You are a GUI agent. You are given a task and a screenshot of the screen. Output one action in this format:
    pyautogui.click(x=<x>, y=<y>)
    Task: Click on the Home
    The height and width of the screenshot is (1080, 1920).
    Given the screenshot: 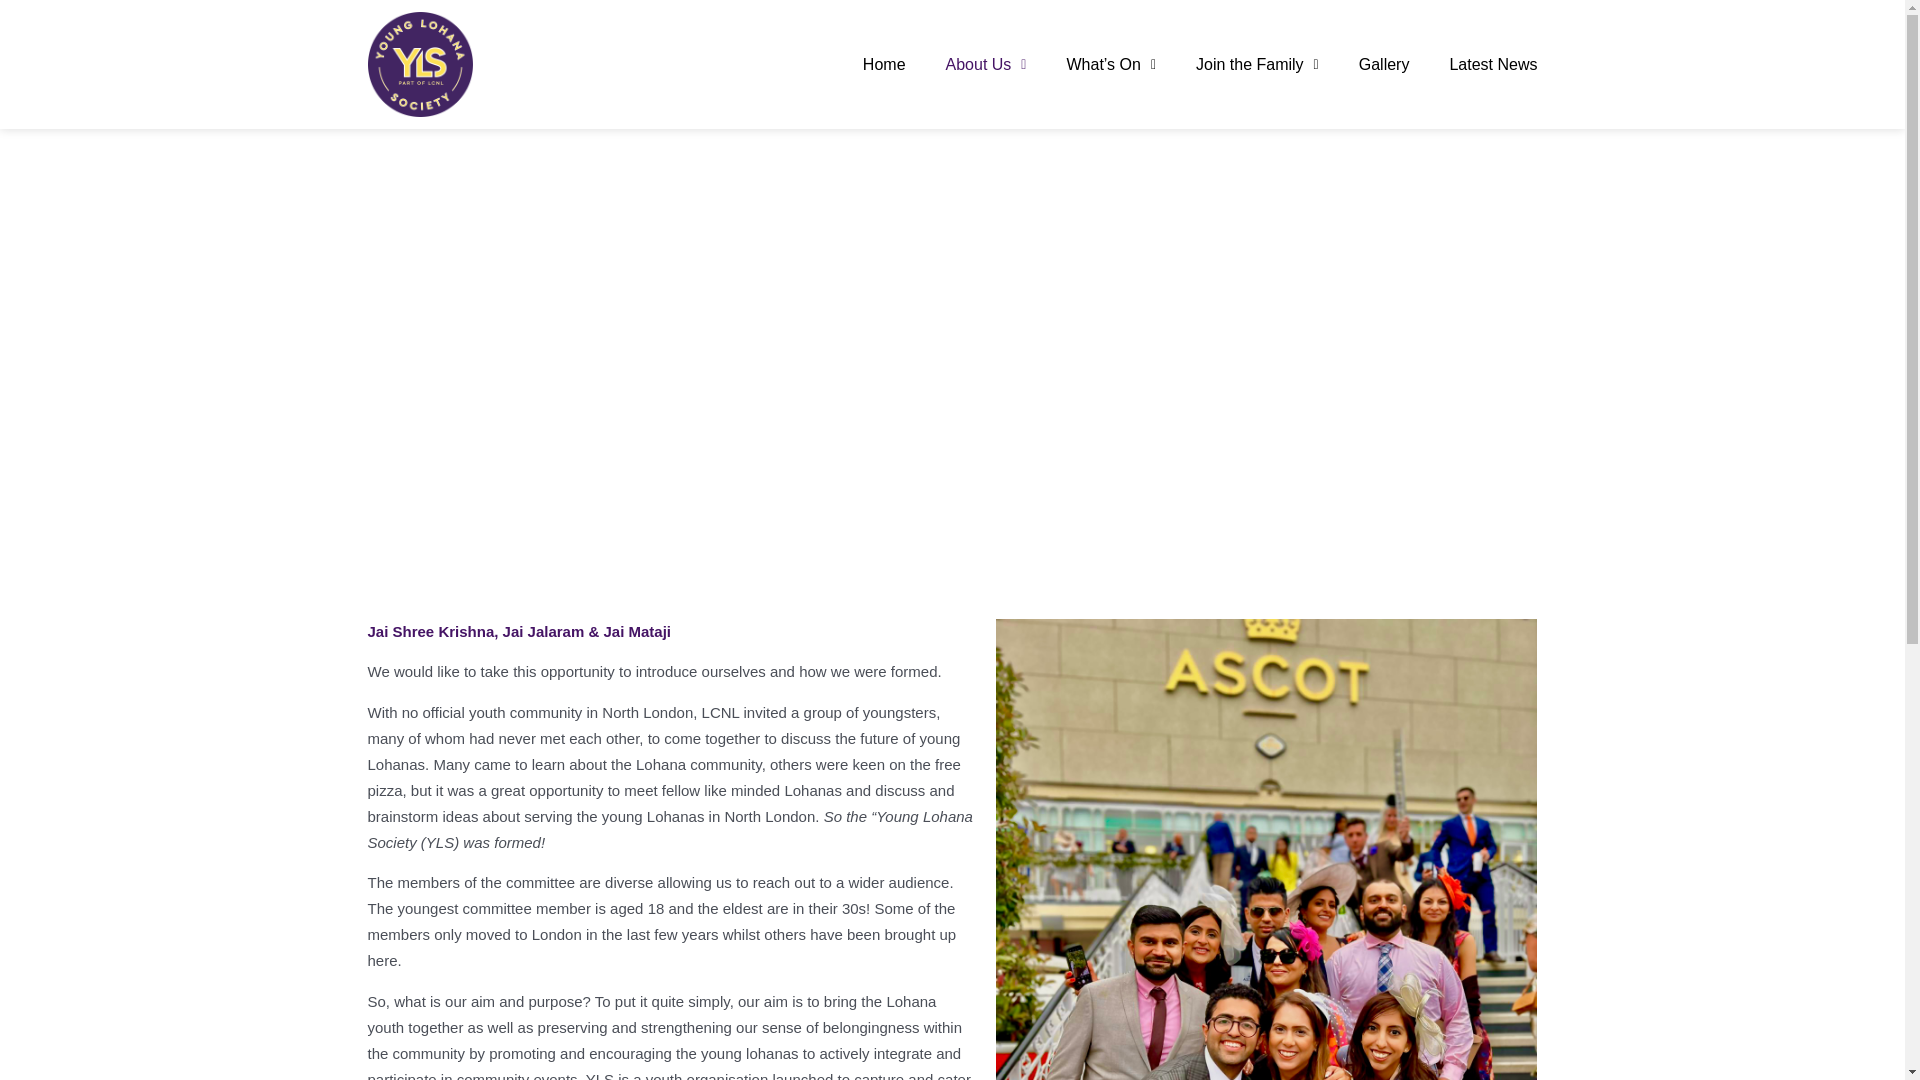 What is the action you would take?
    pyautogui.click(x=884, y=64)
    